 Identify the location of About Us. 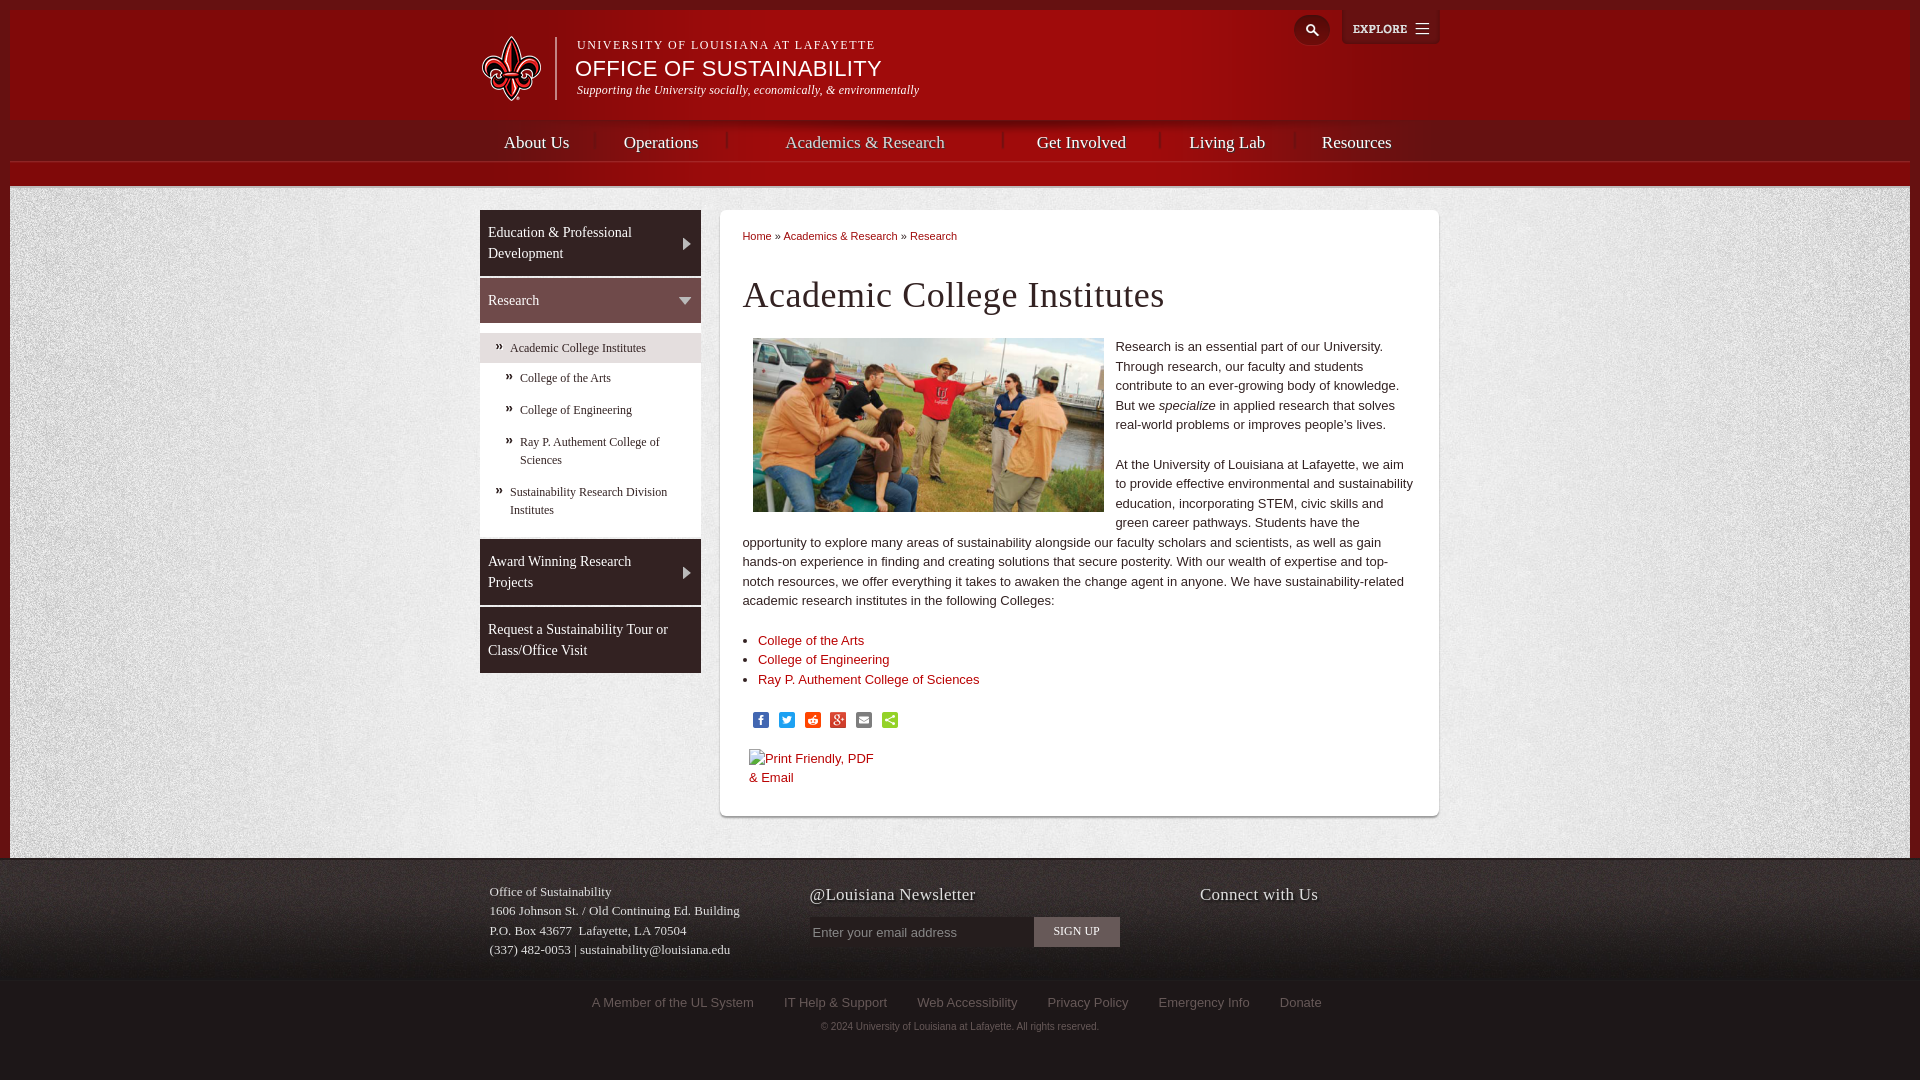
(536, 140).